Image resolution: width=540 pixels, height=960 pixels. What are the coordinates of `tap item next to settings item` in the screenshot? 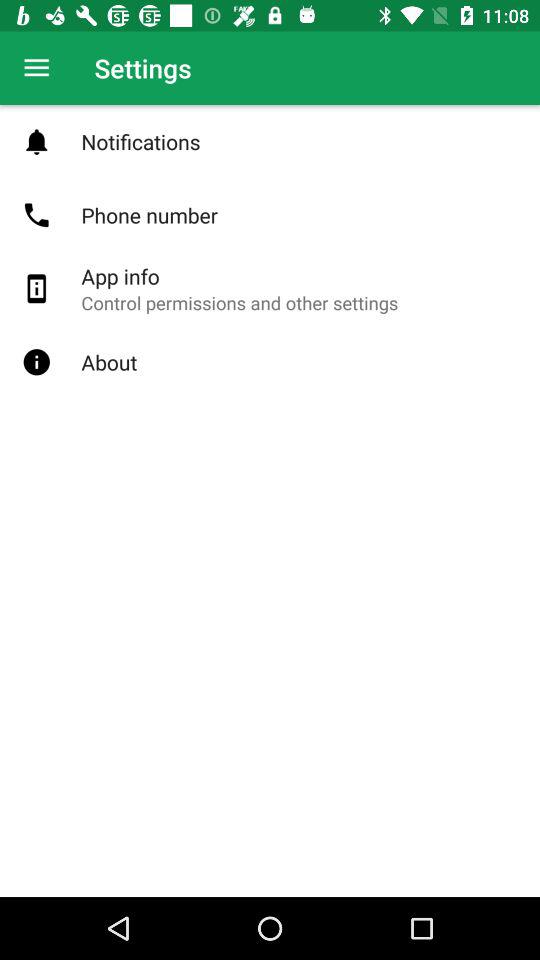 It's located at (36, 68).